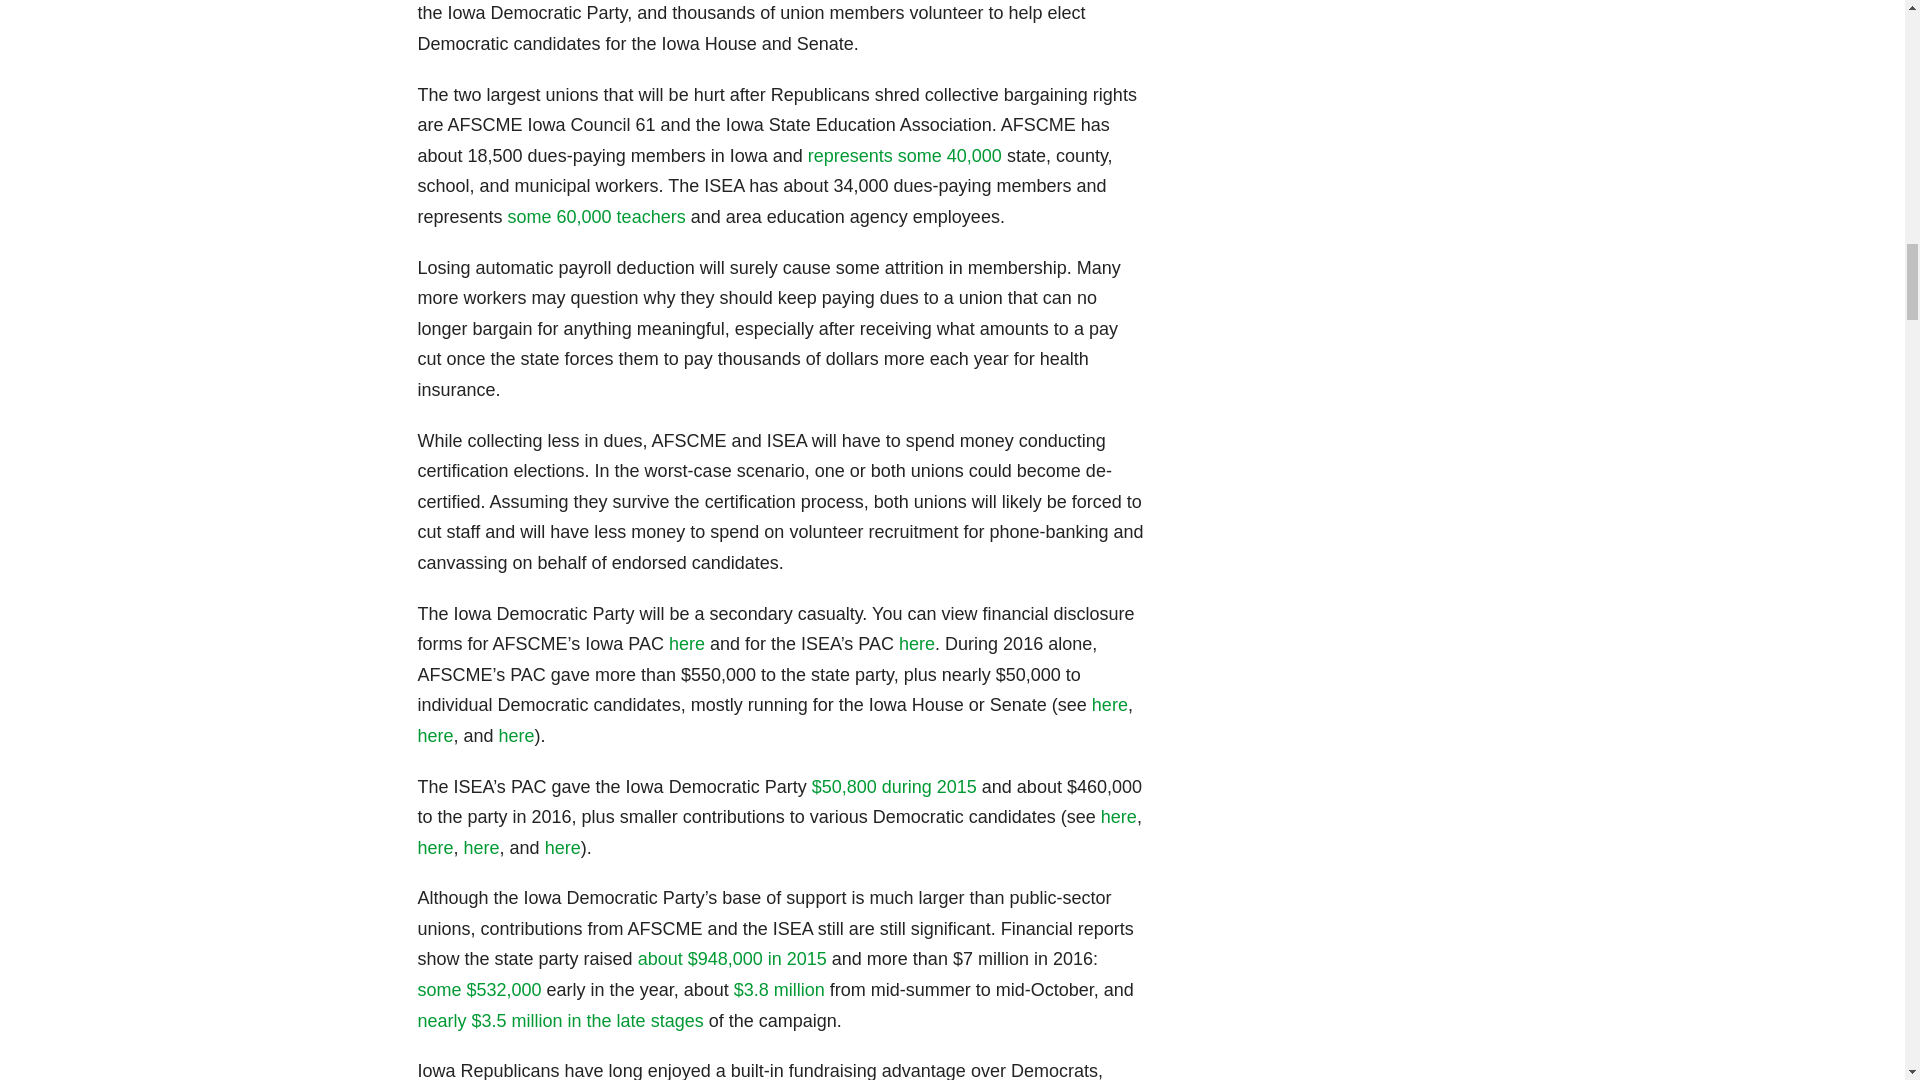  Describe the element at coordinates (686, 644) in the screenshot. I see `here` at that location.